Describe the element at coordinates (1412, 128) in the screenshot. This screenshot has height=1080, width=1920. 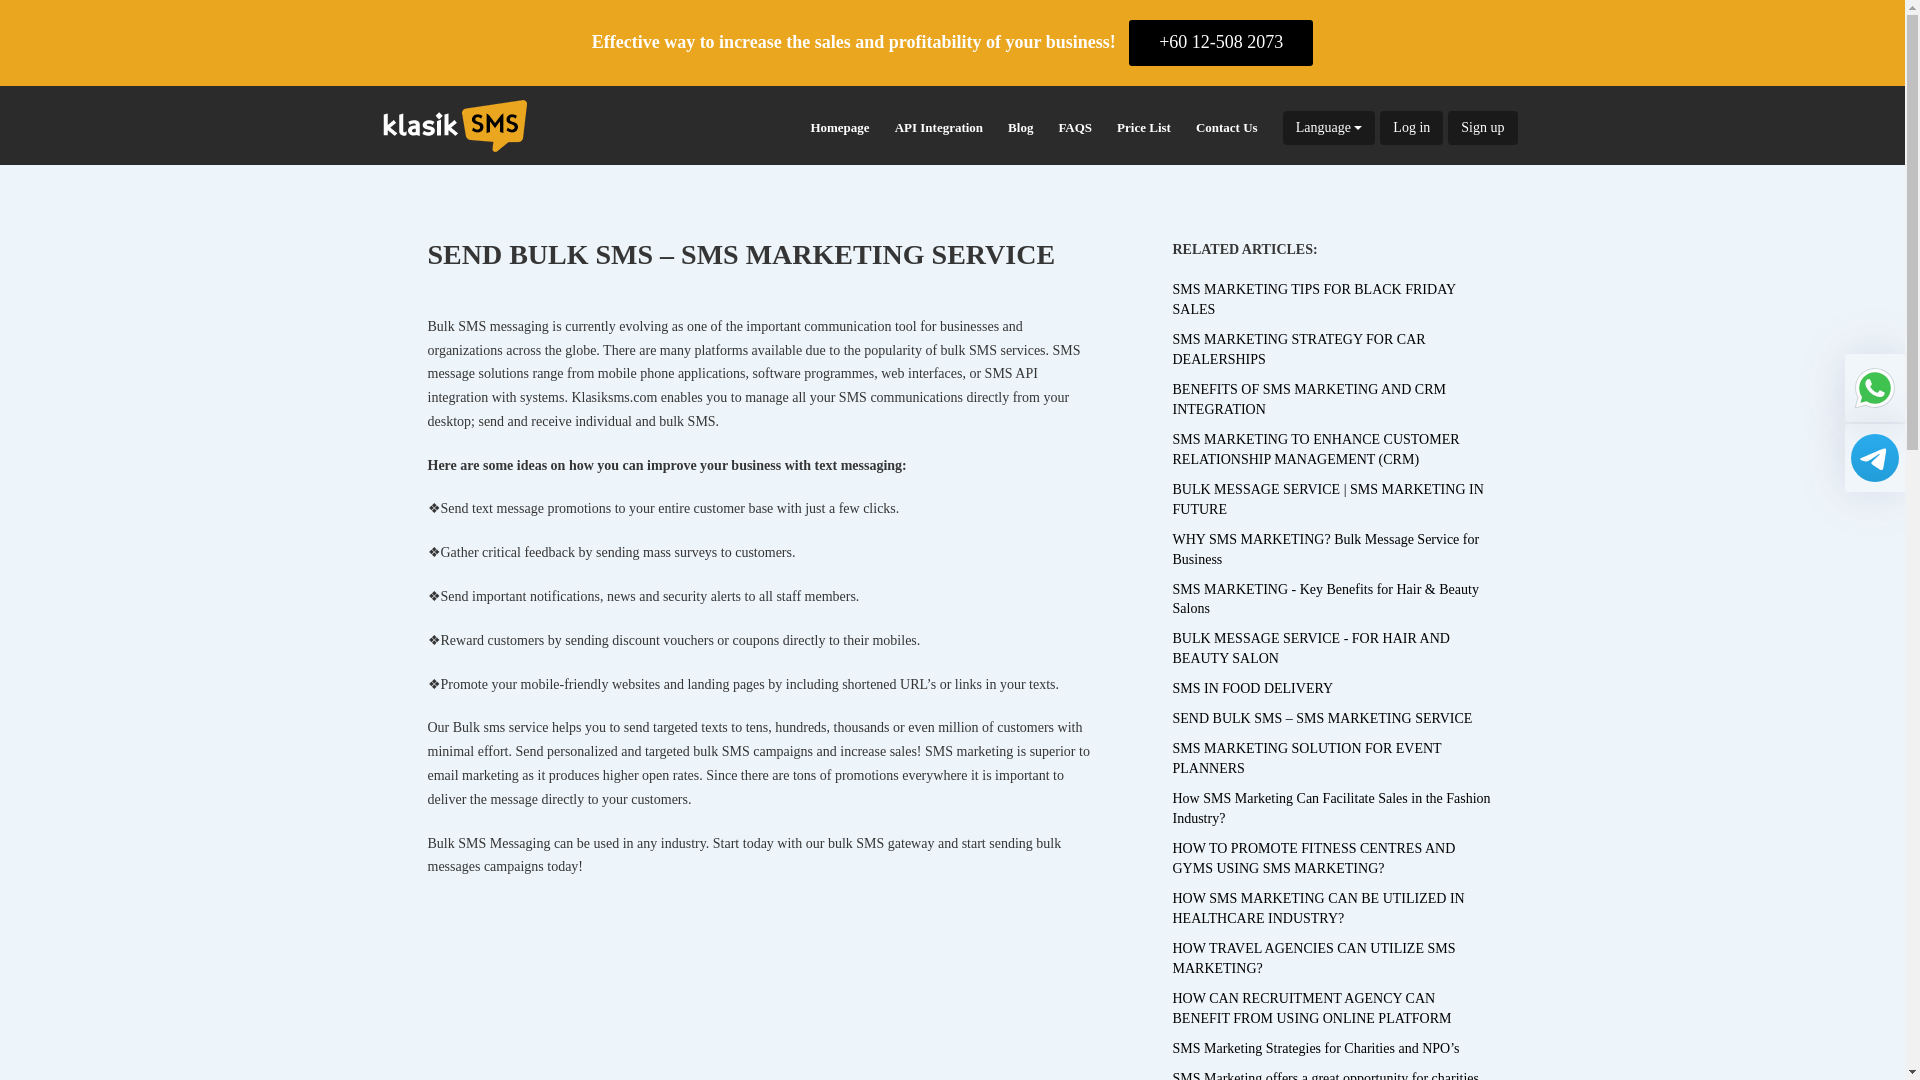
I see `Log in` at that location.